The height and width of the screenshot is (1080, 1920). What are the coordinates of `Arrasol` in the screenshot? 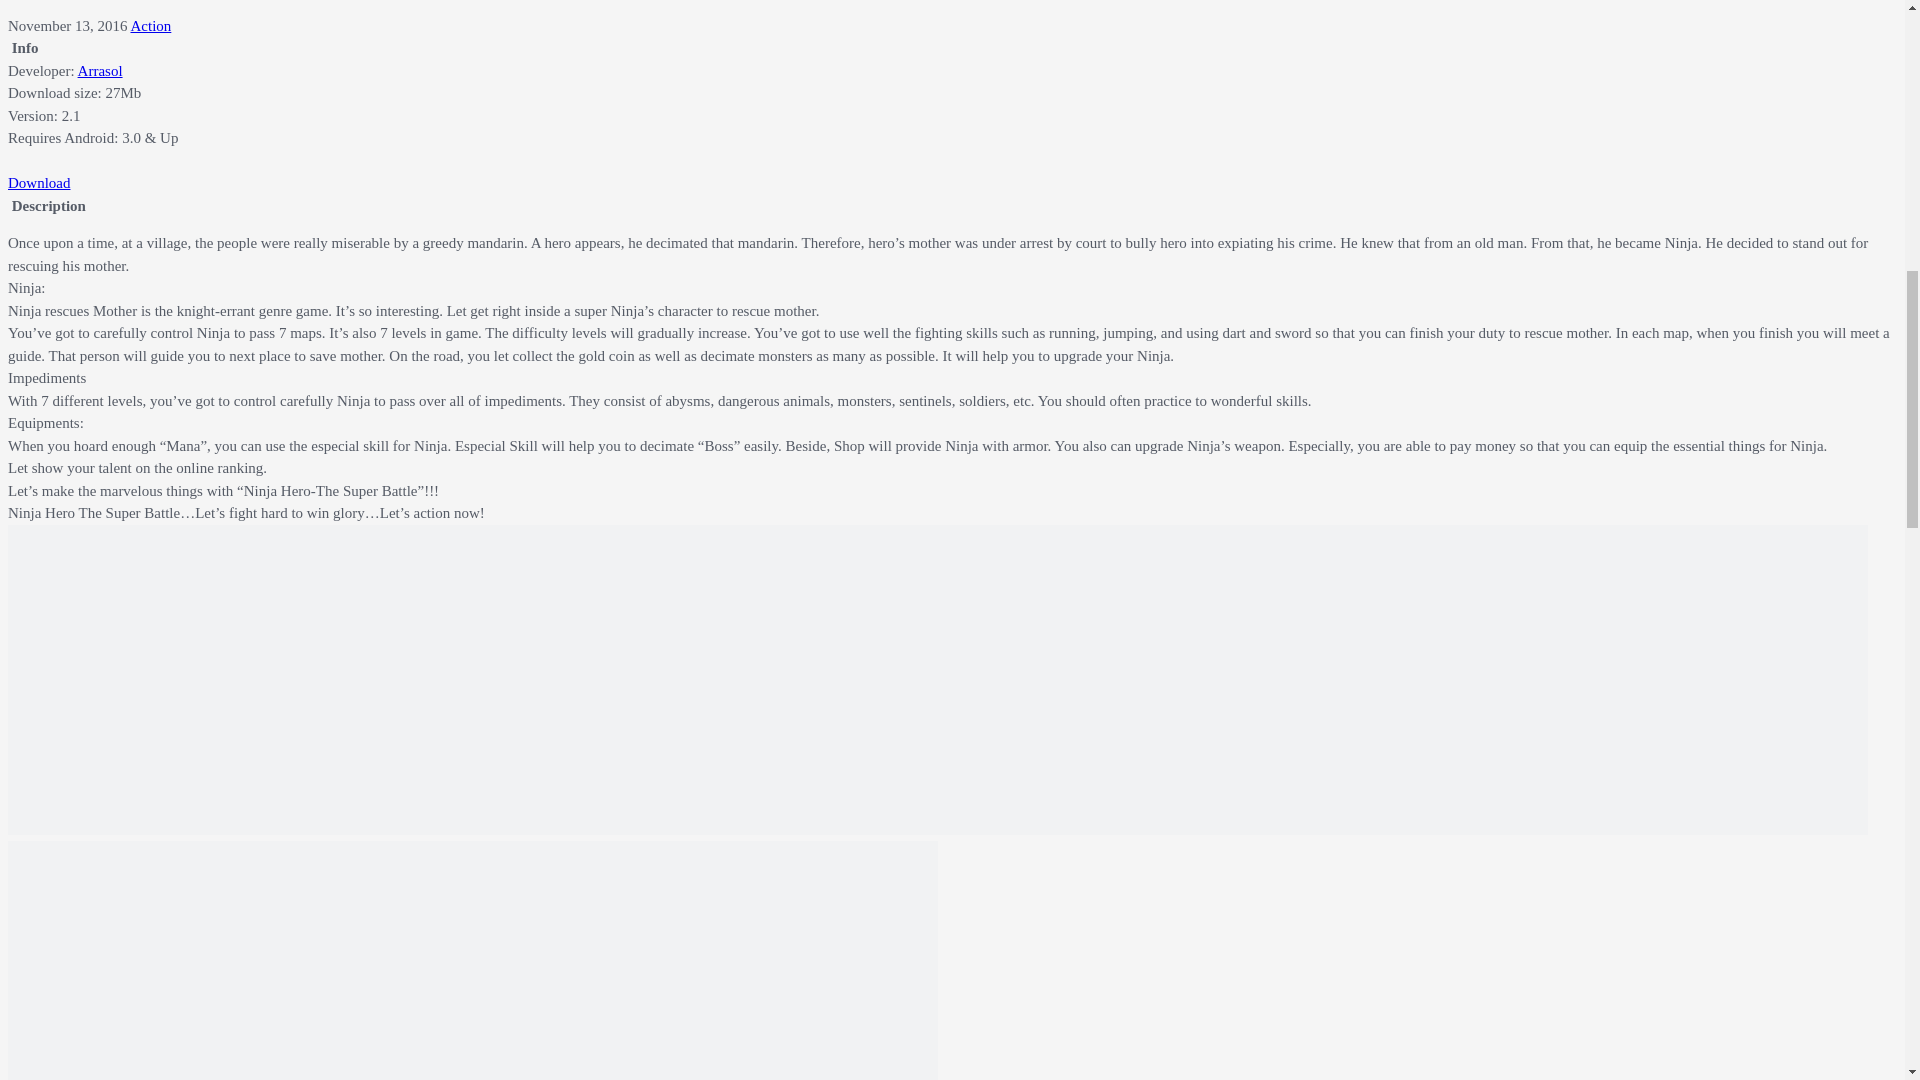 It's located at (100, 70).